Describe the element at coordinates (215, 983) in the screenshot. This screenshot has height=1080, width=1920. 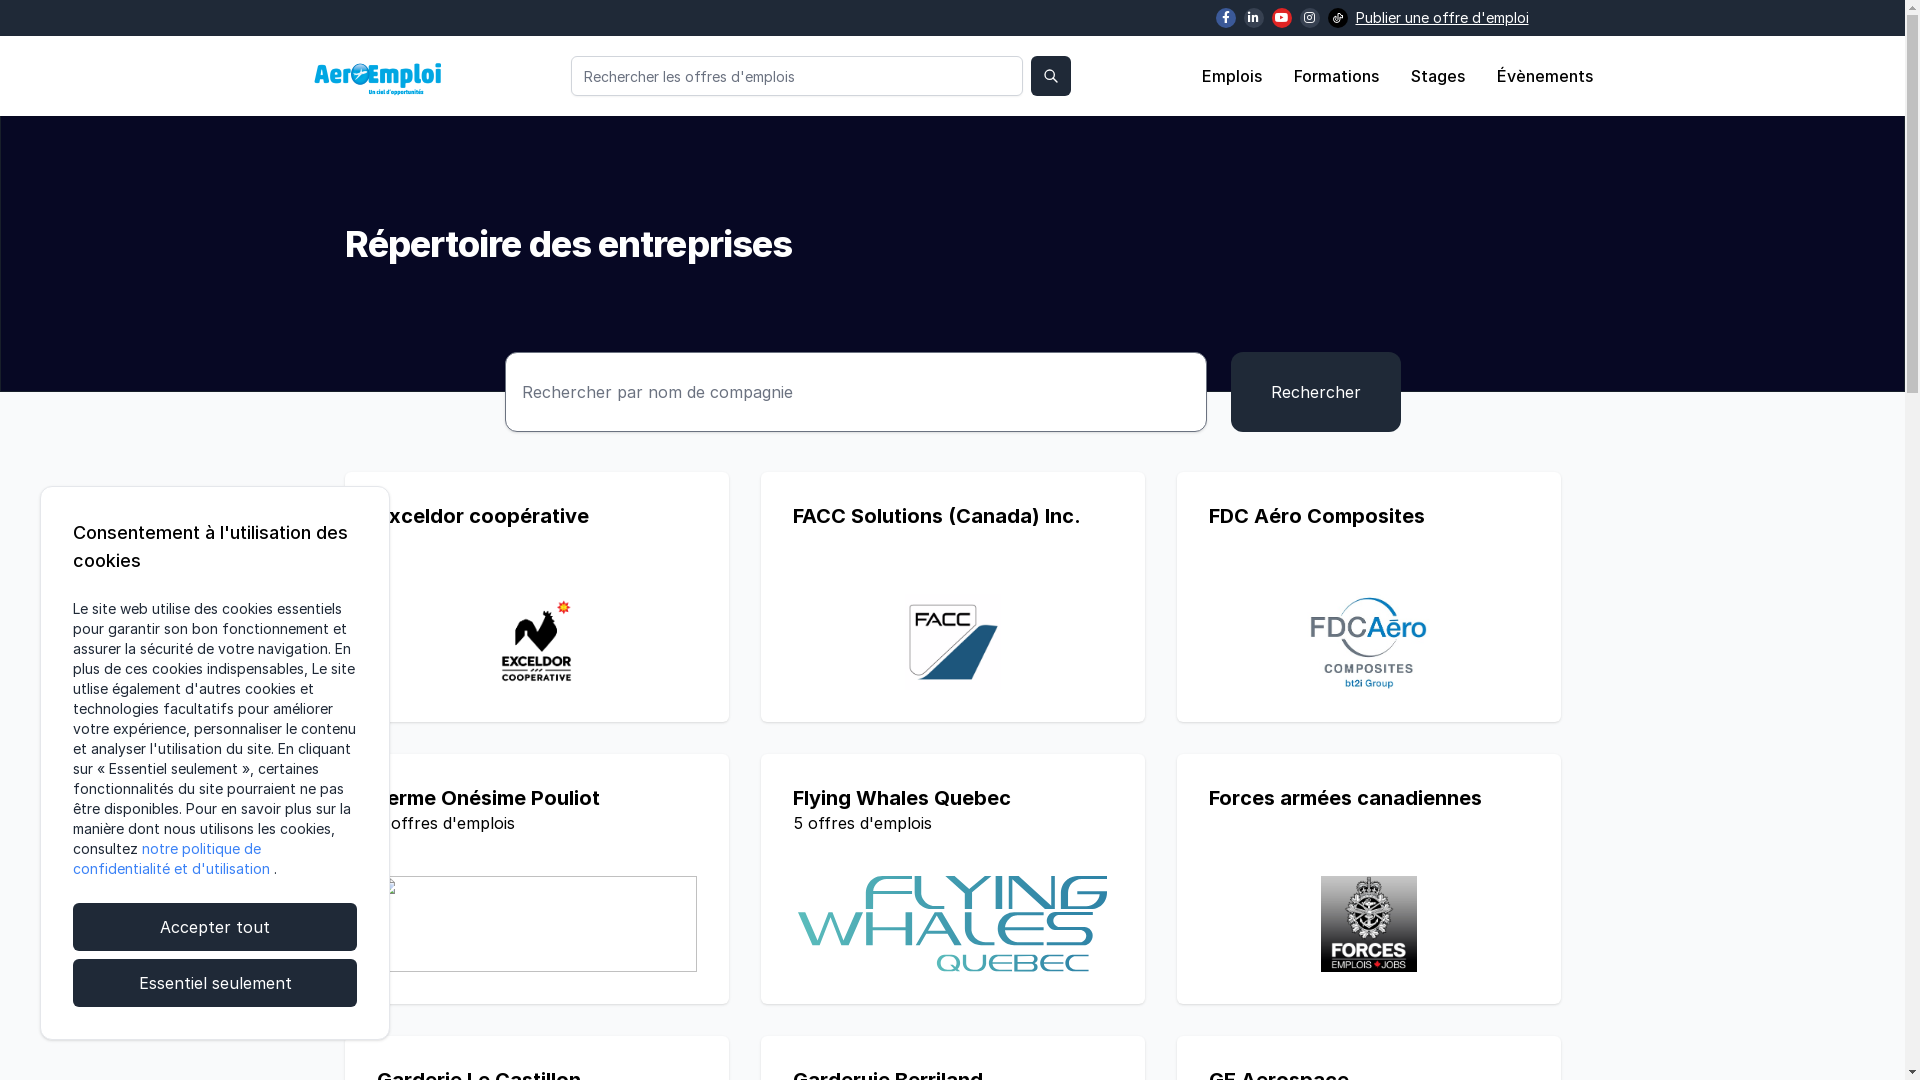
I see `Essentiel seulement` at that location.